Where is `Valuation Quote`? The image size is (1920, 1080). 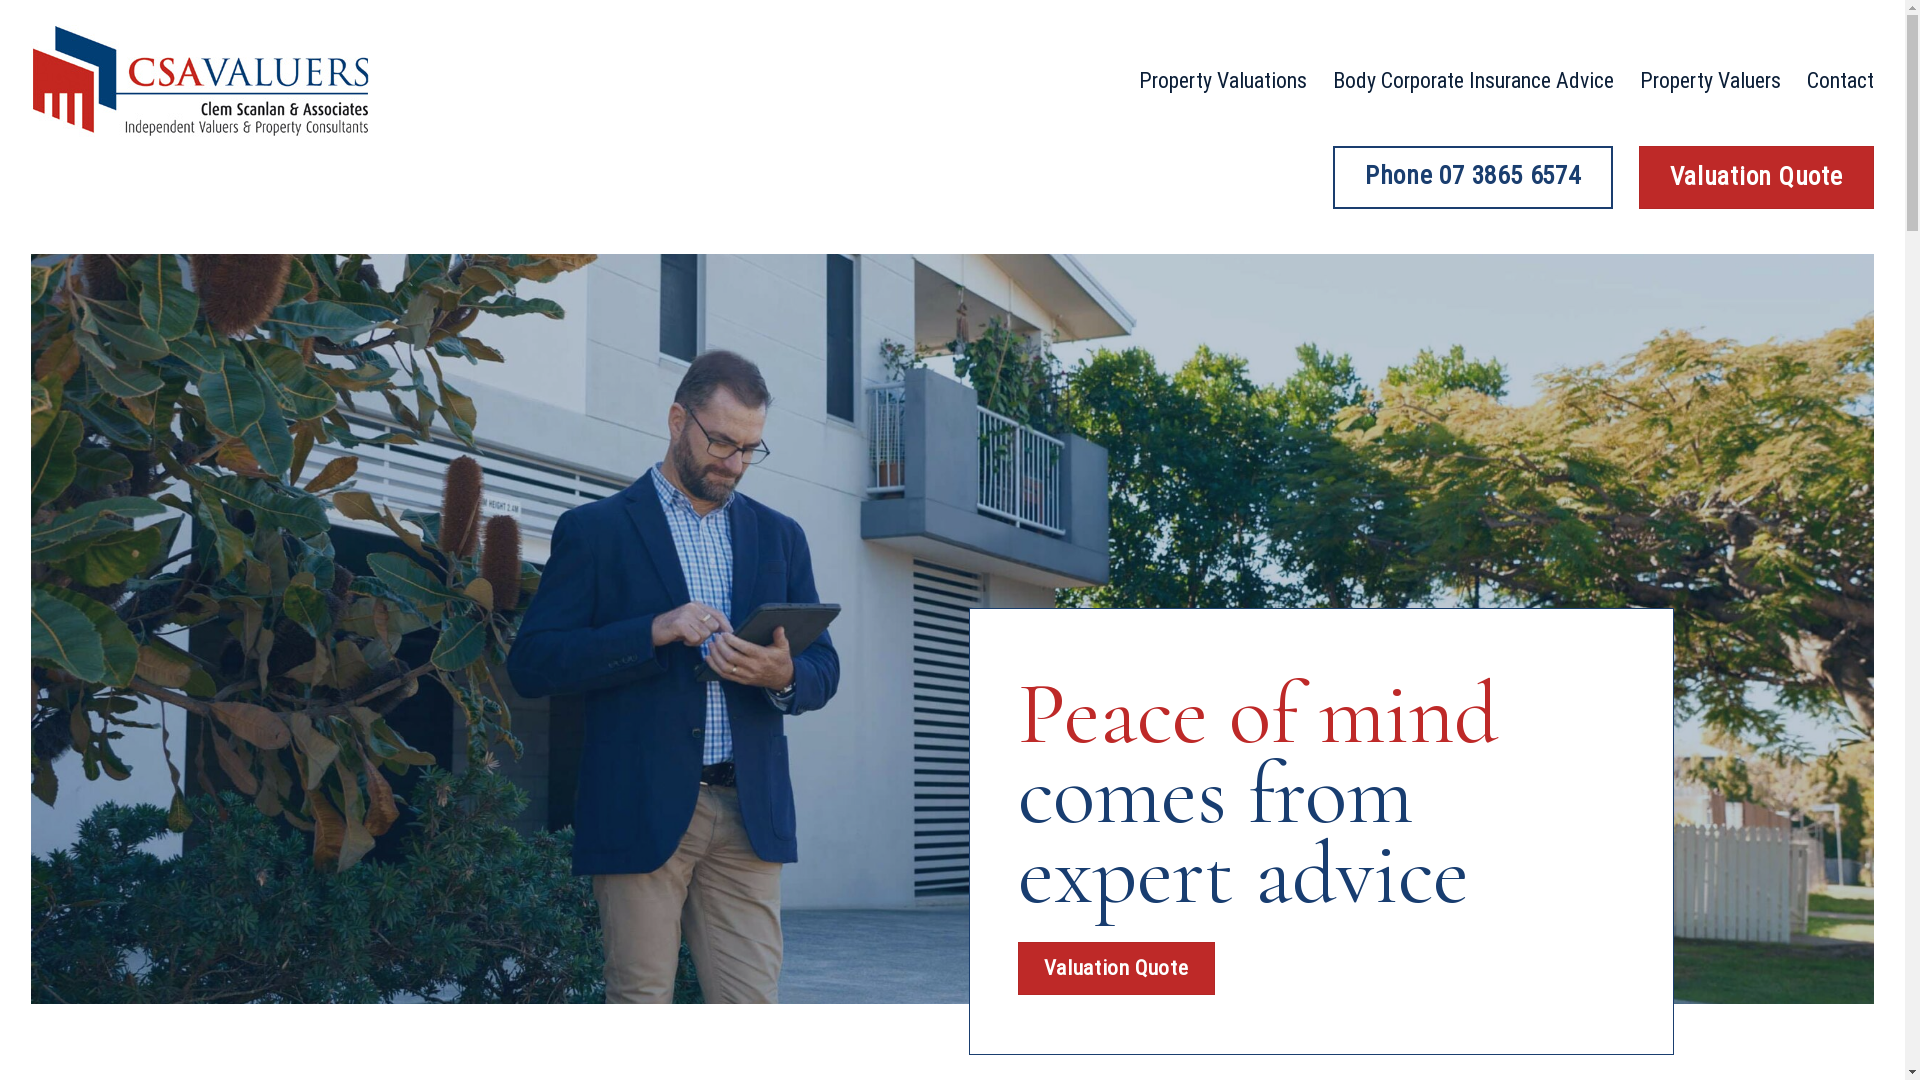 Valuation Quote is located at coordinates (1756, 178).